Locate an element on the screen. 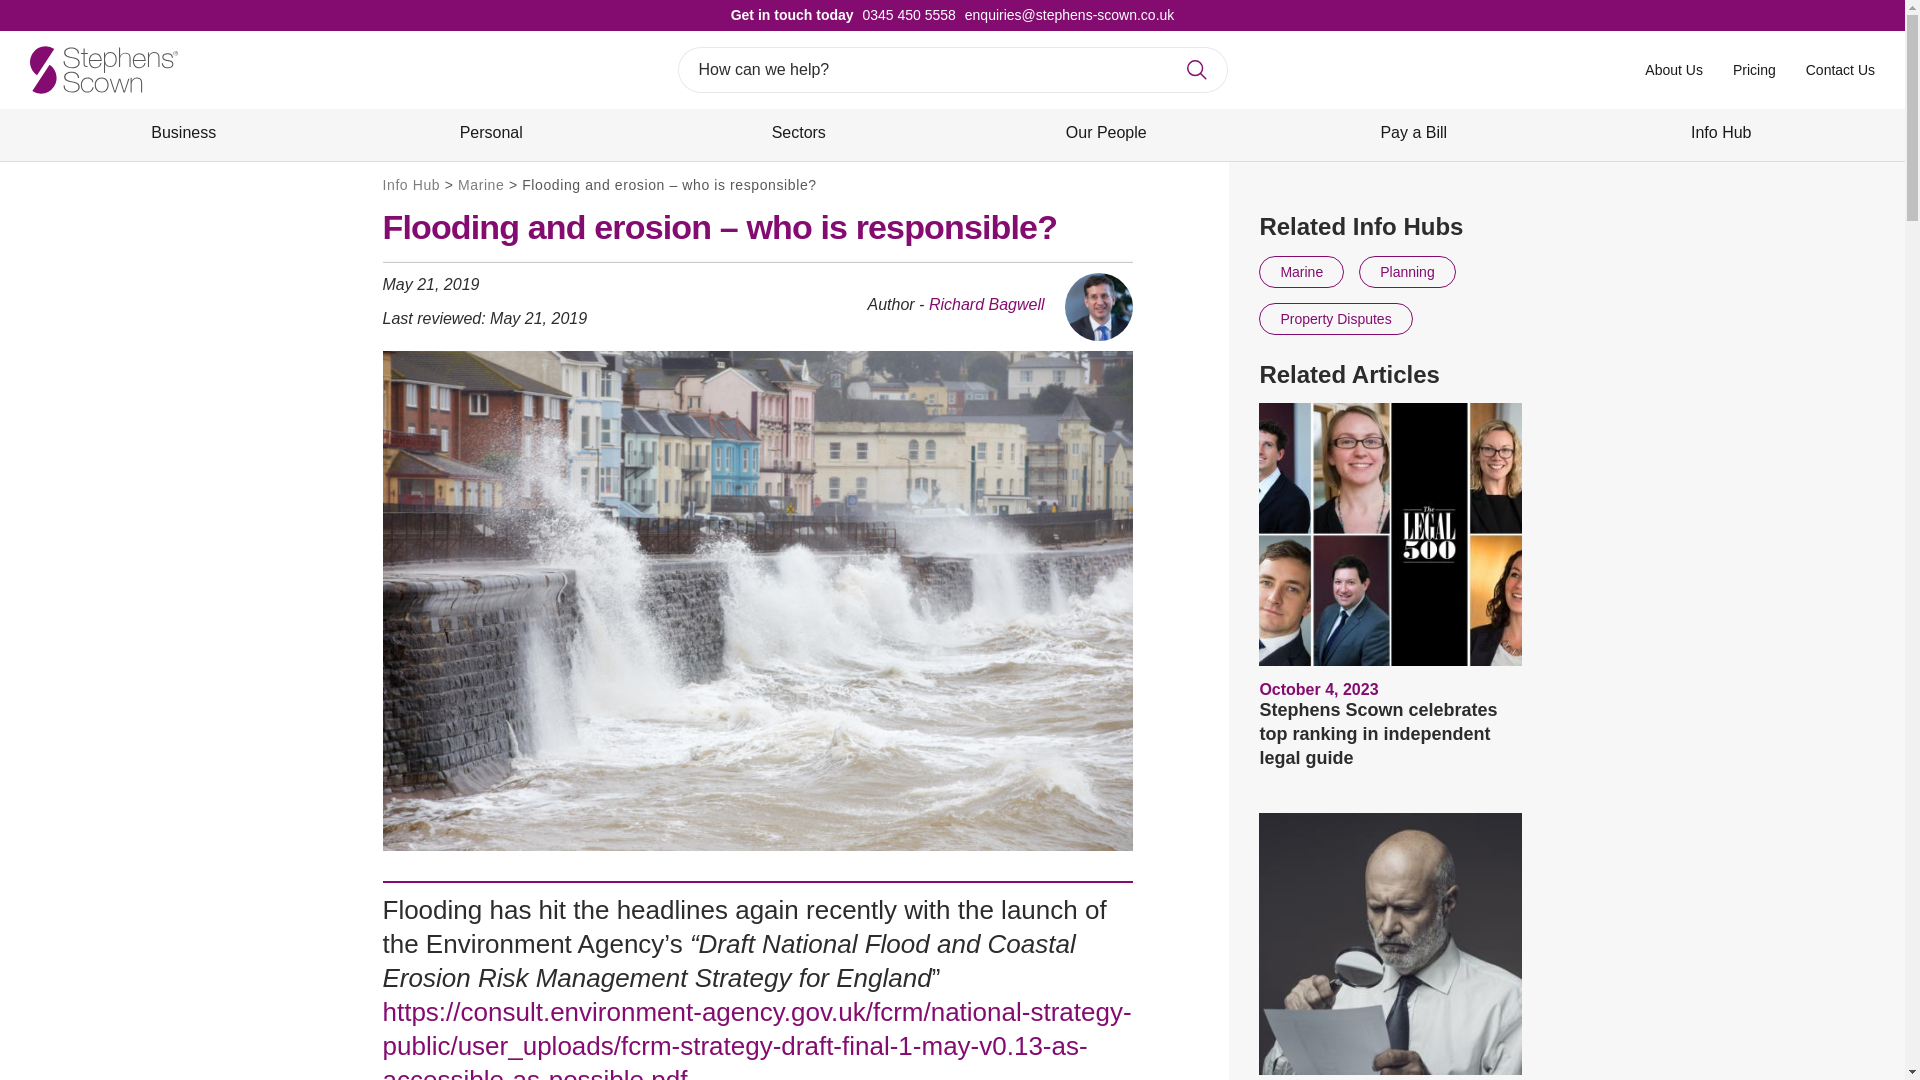  Go to the Marine Info hub Category archives. is located at coordinates (480, 185).